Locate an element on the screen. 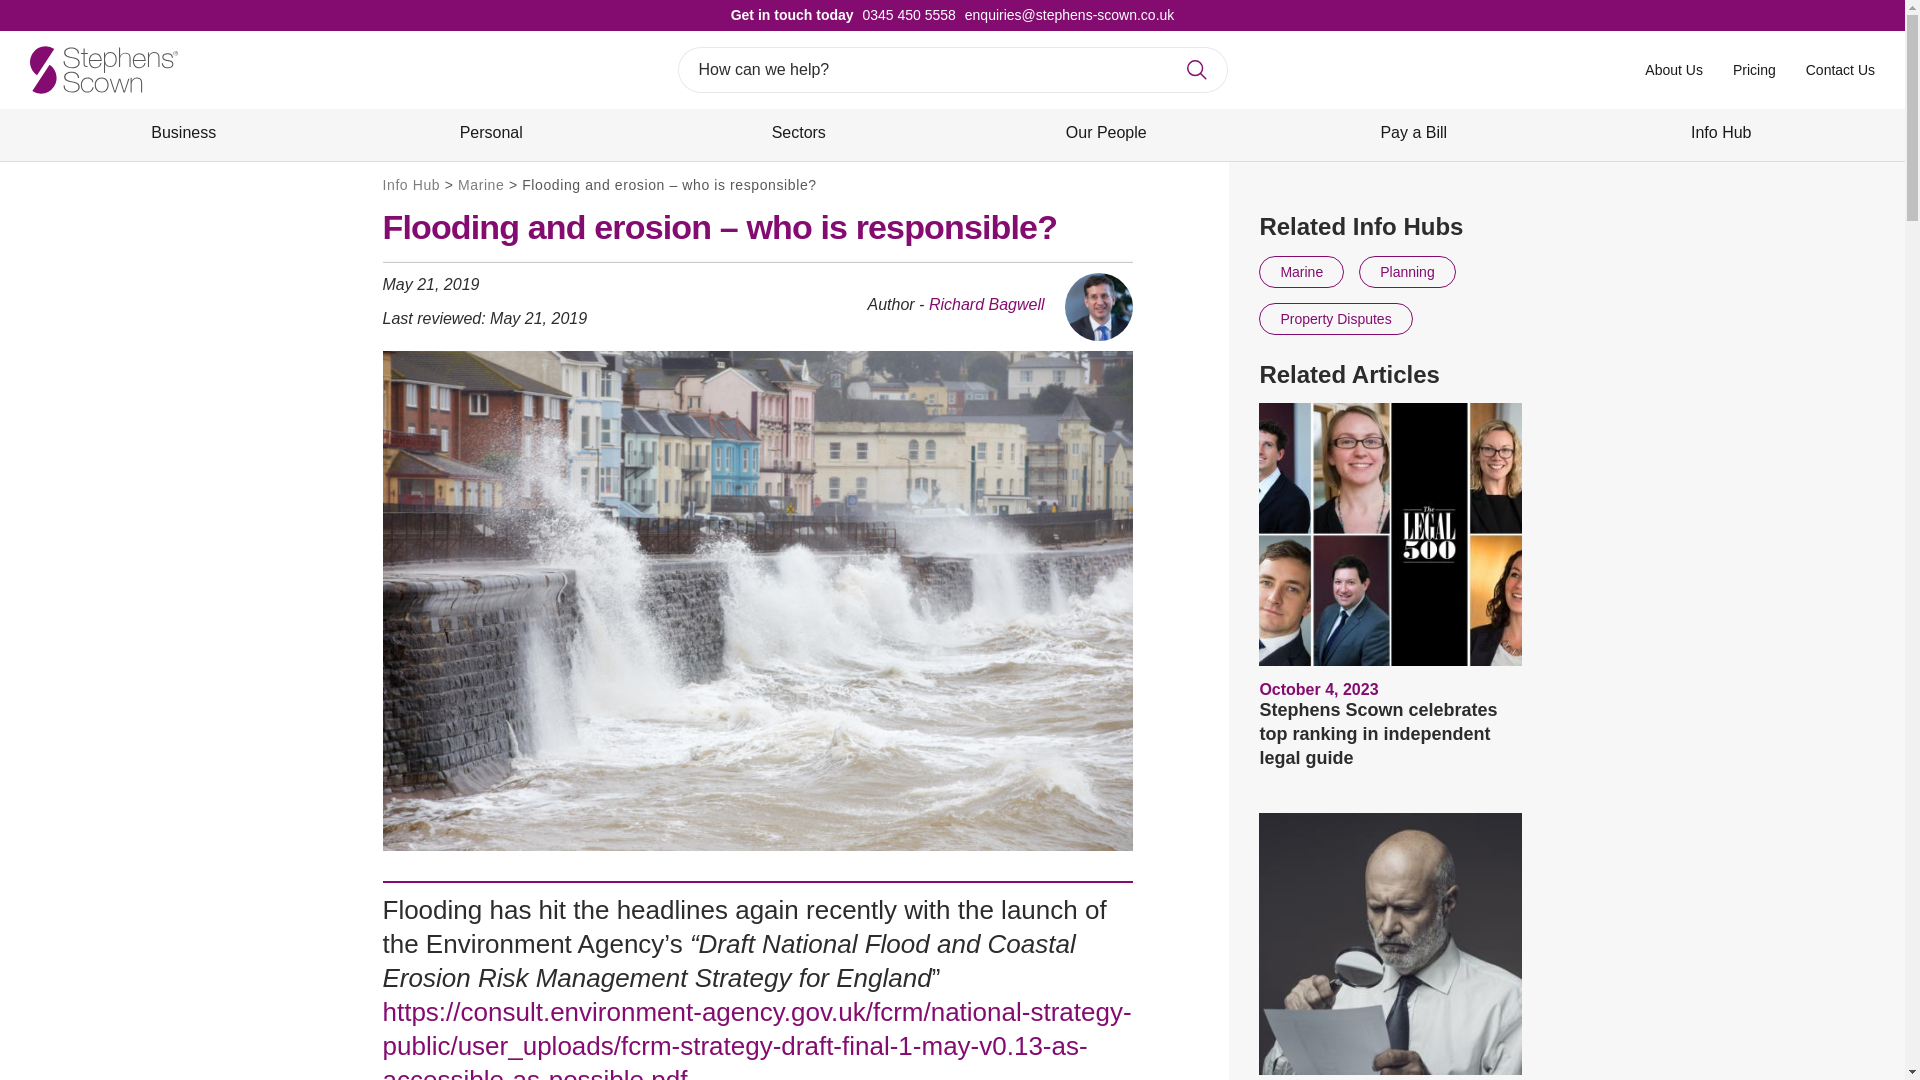  Go to the Marine Info hub Category archives. is located at coordinates (480, 185).